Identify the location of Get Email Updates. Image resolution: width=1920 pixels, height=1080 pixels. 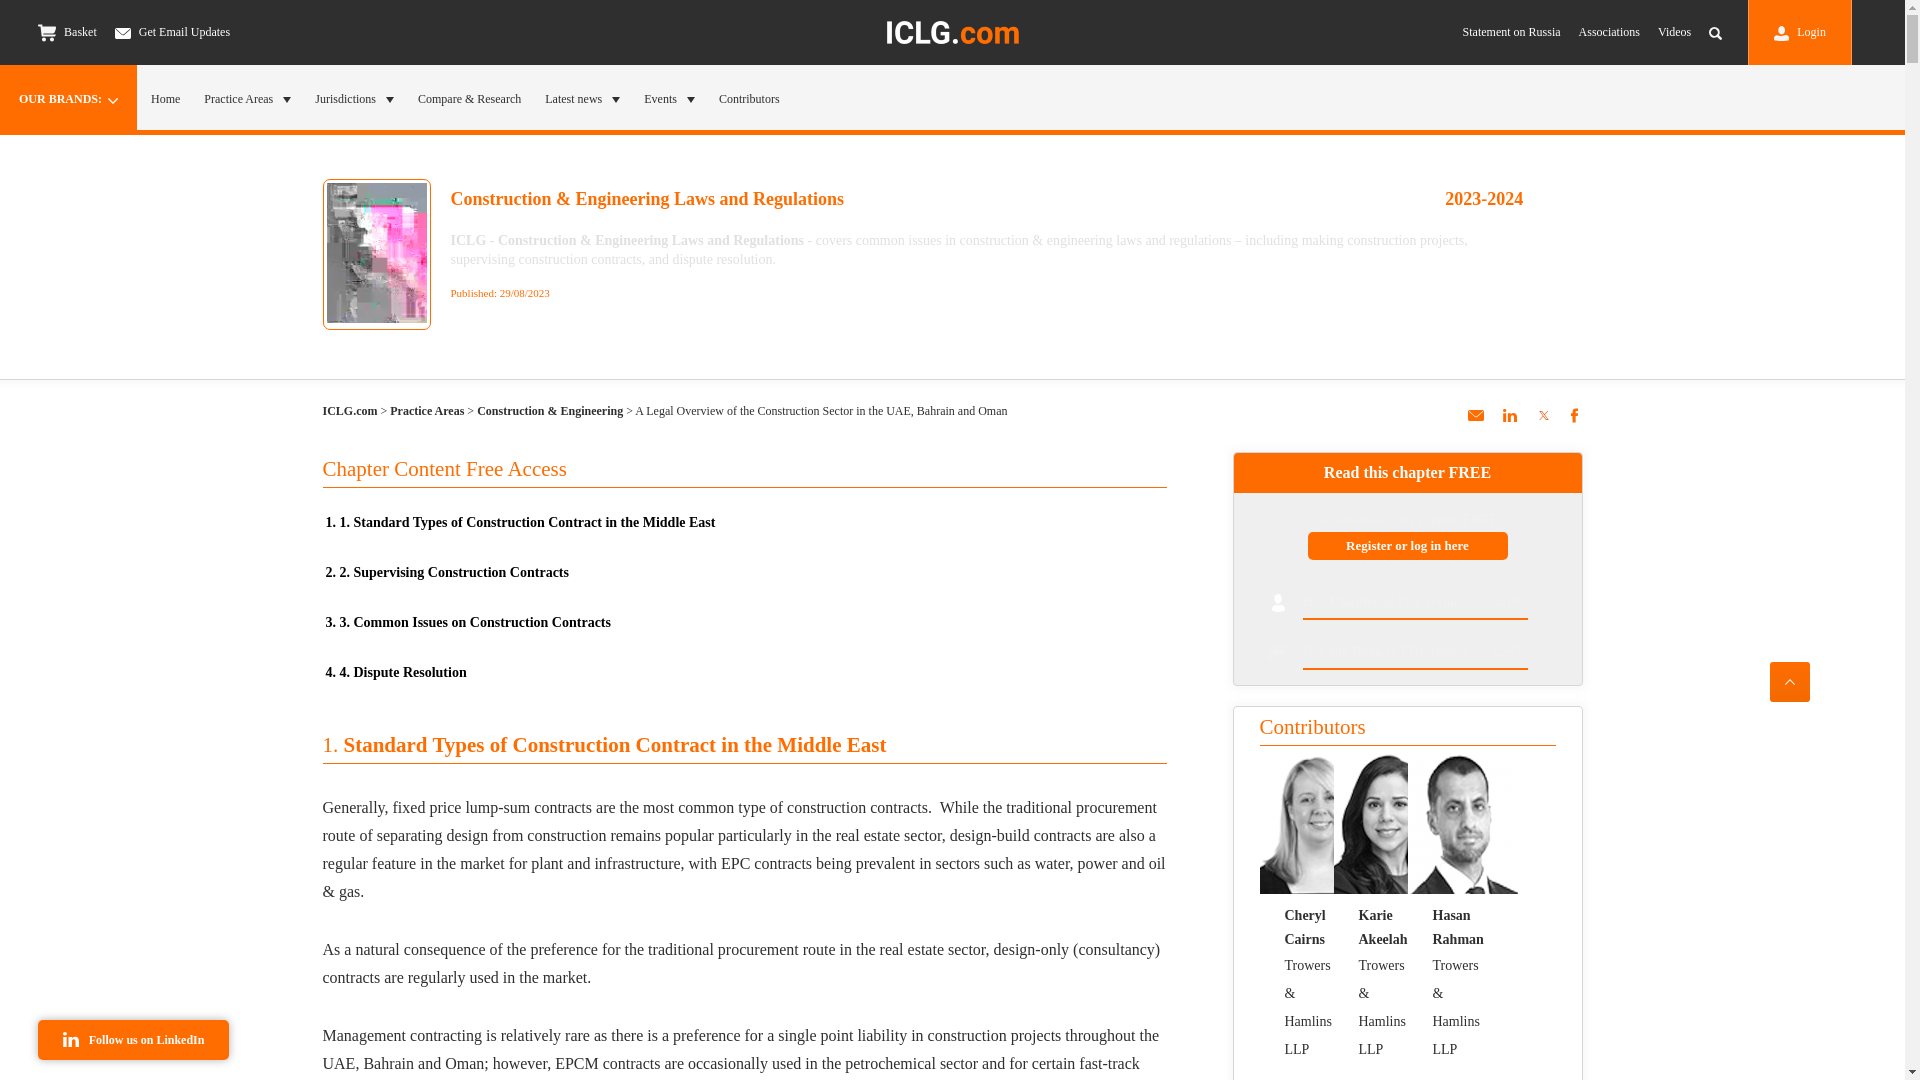
(172, 32).